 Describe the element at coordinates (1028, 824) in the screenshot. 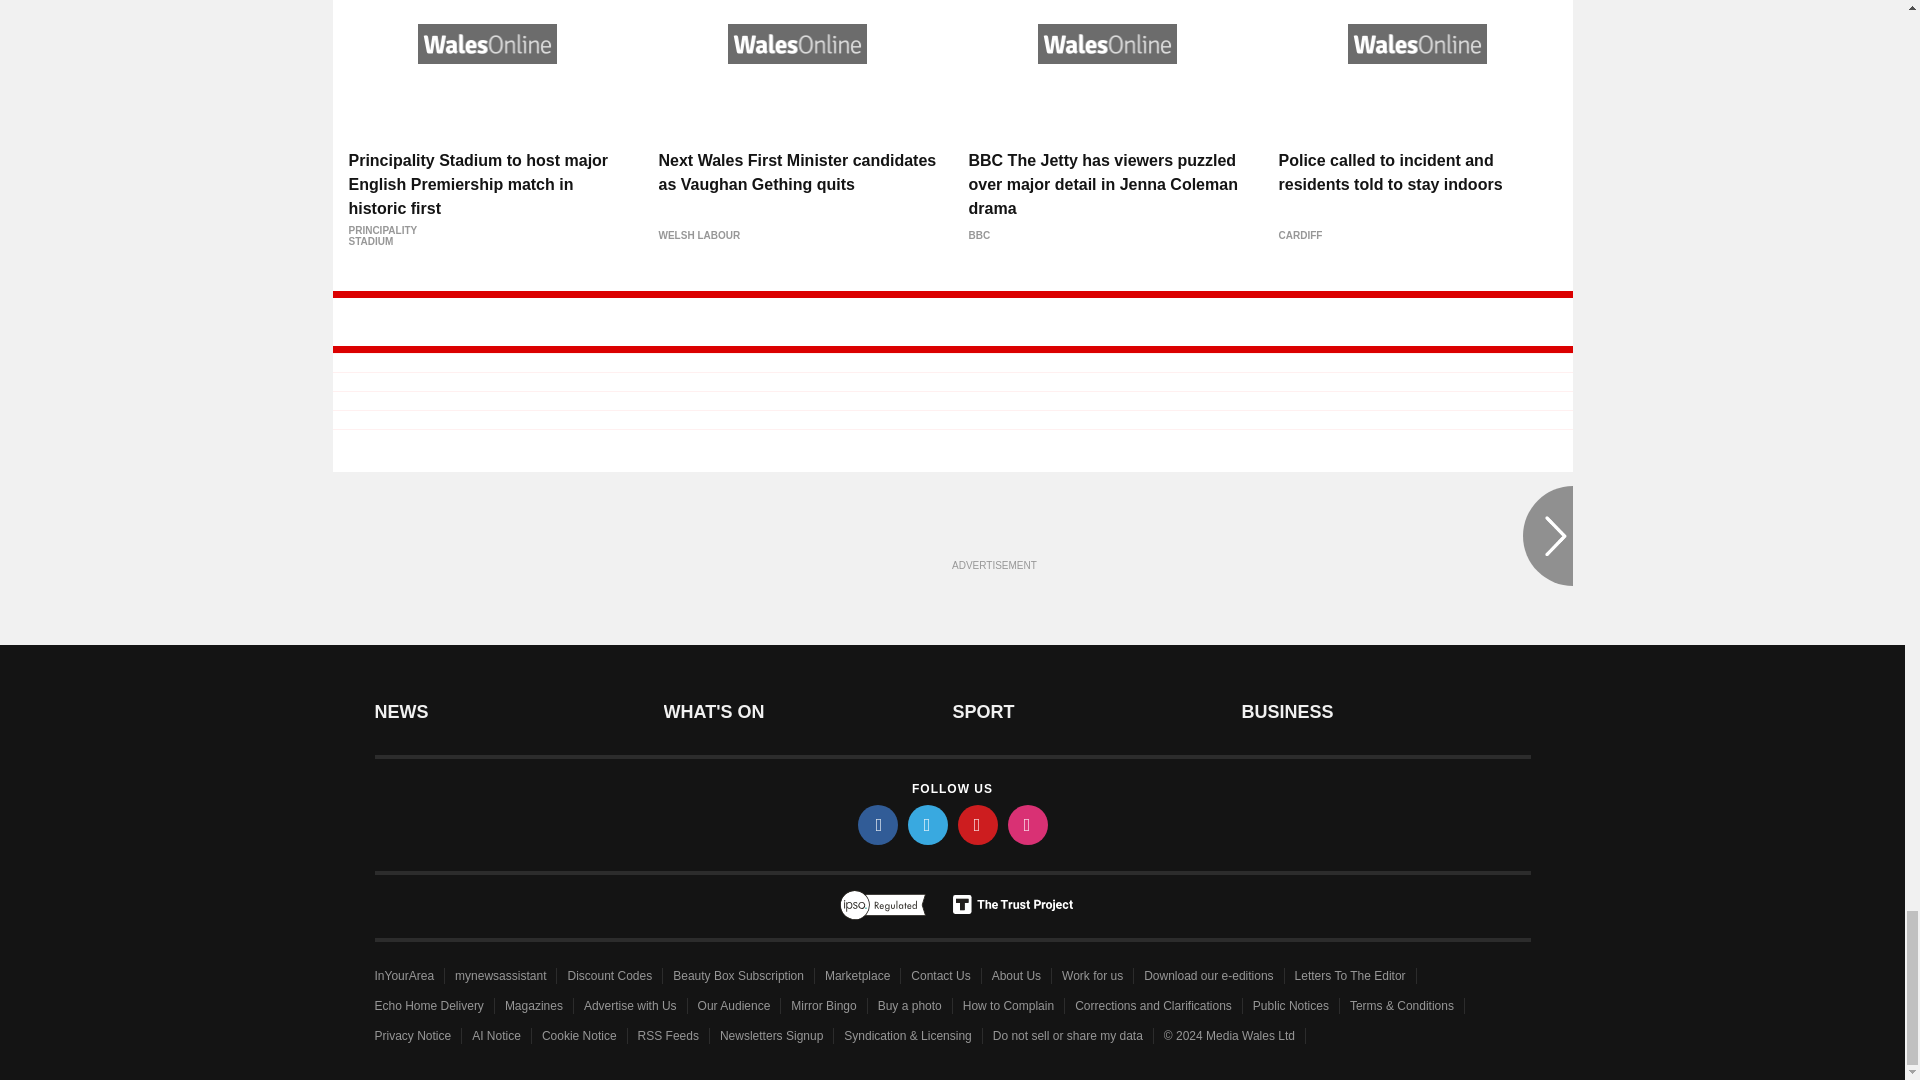

I see `instagram` at that location.